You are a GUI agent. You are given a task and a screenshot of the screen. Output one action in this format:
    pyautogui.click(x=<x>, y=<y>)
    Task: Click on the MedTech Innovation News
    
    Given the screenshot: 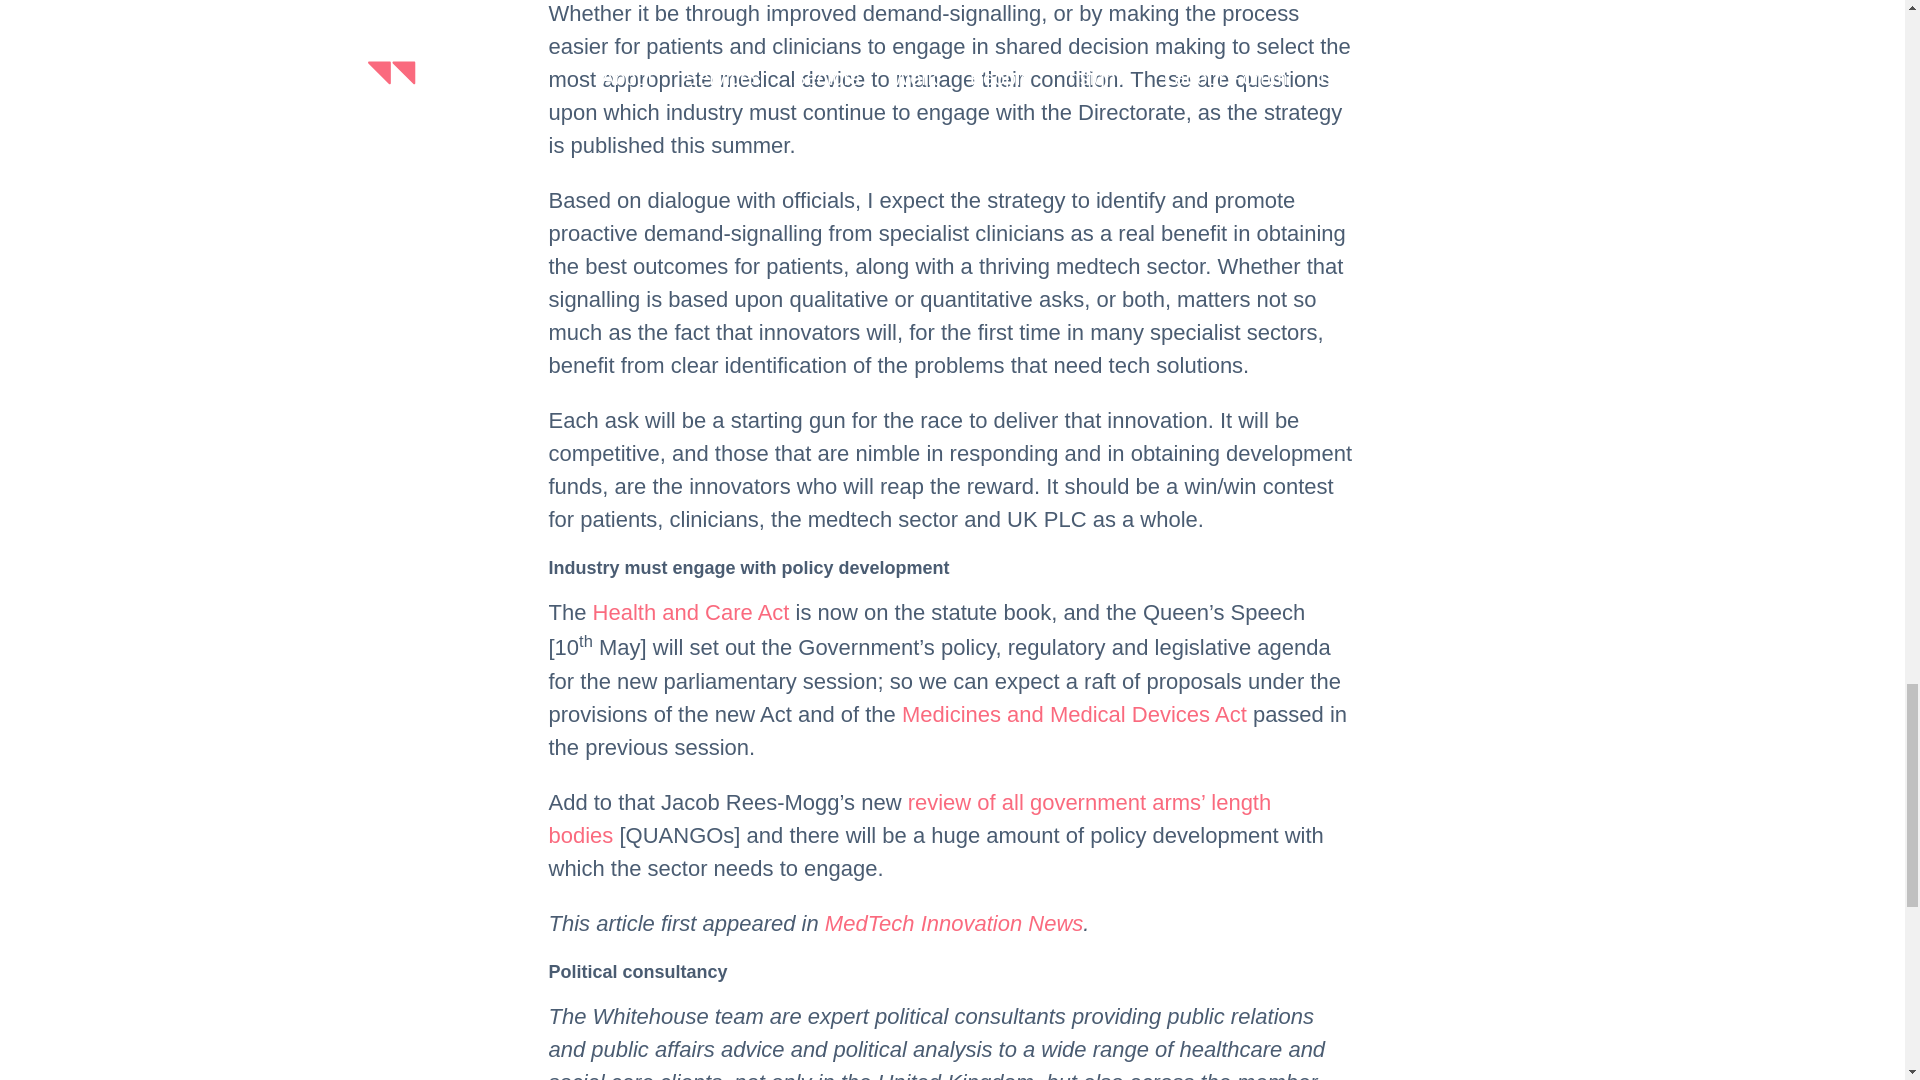 What is the action you would take?
    pyautogui.click(x=954, y=924)
    